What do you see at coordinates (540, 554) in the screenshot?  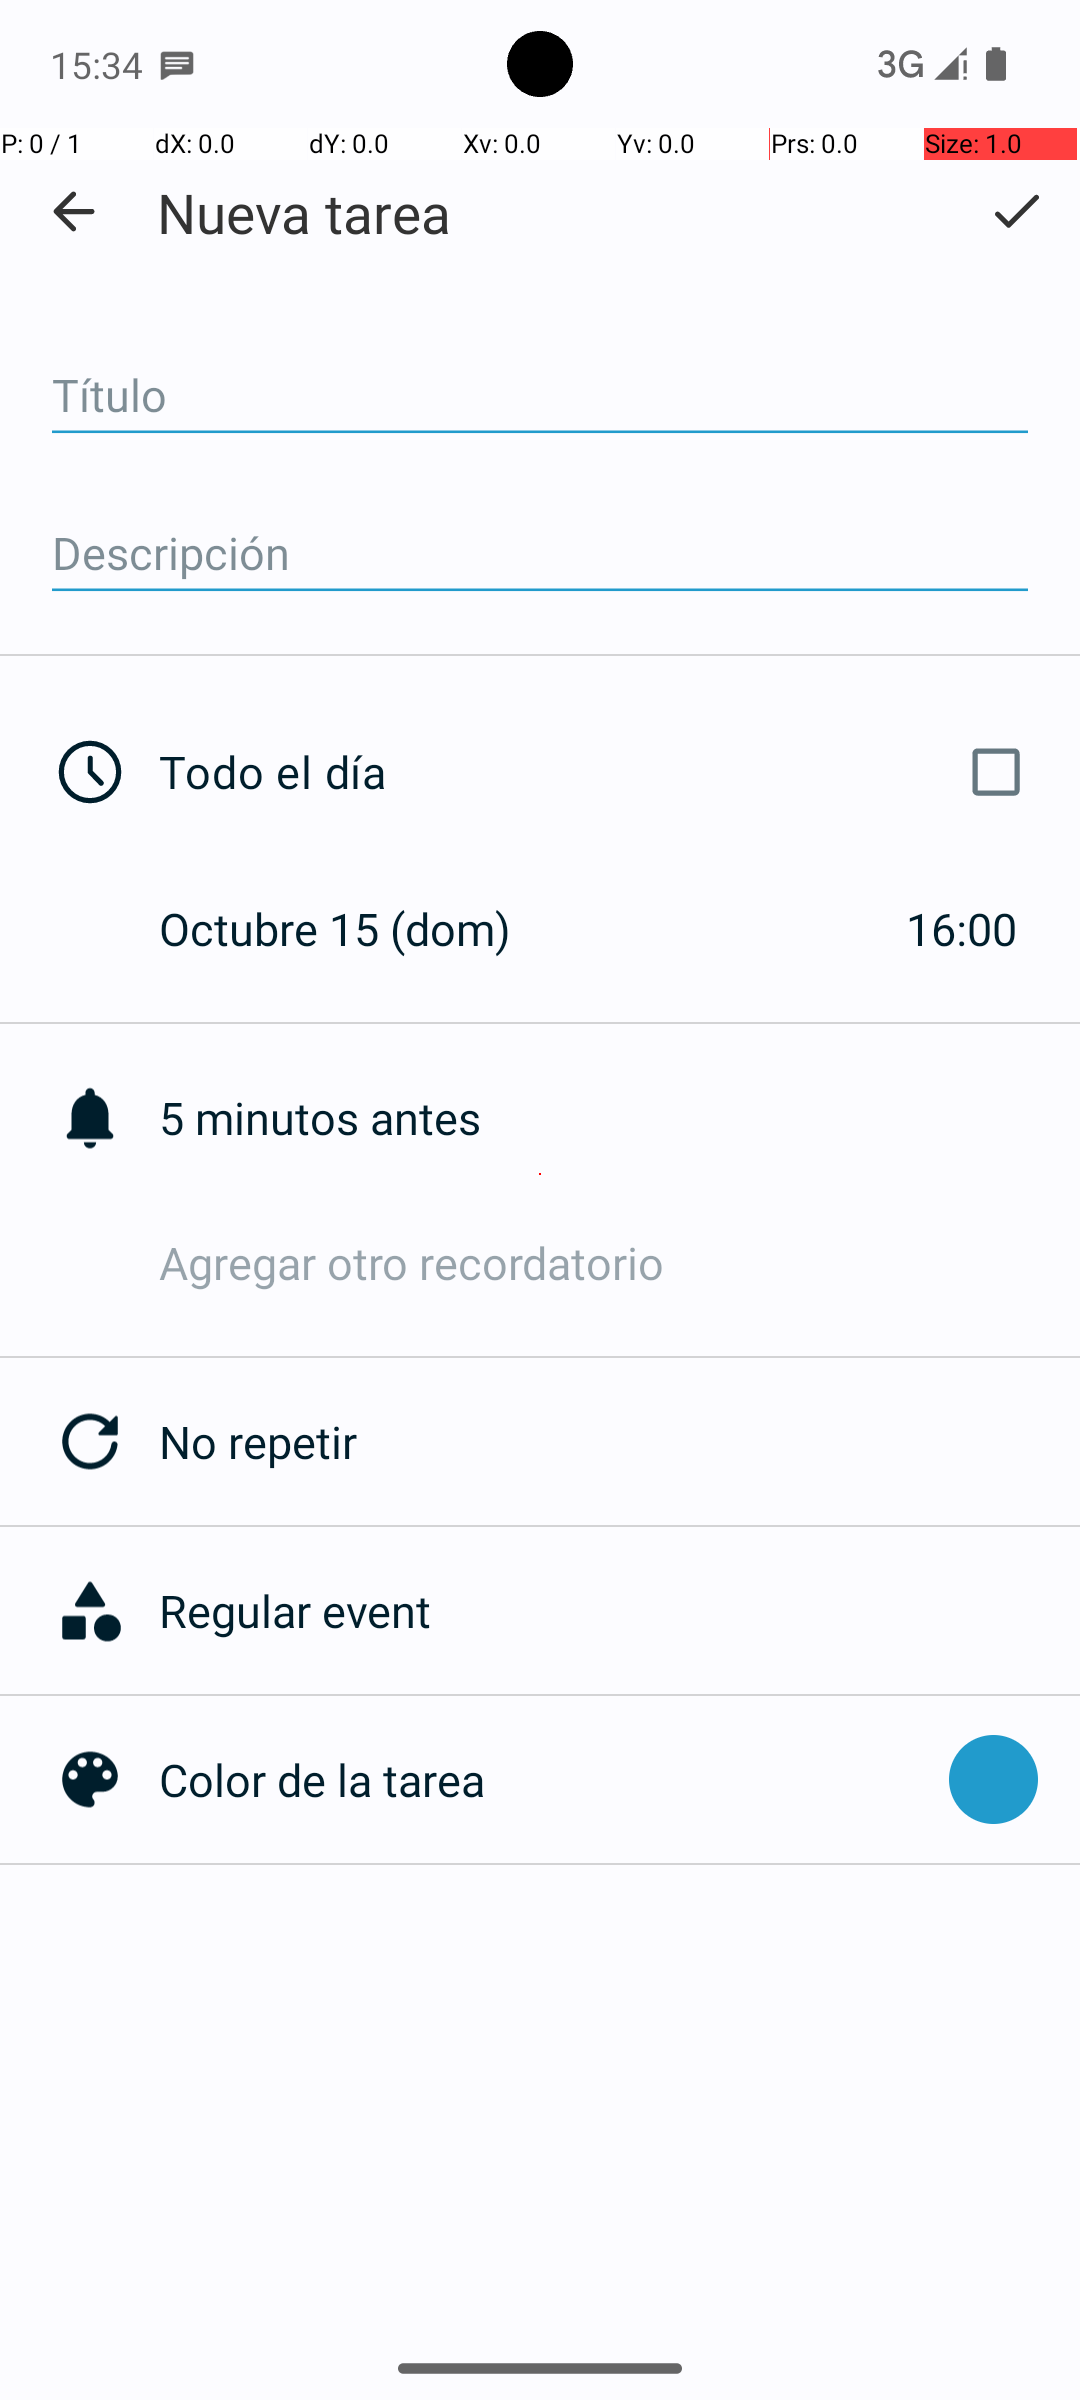 I see `Descripción` at bounding box center [540, 554].